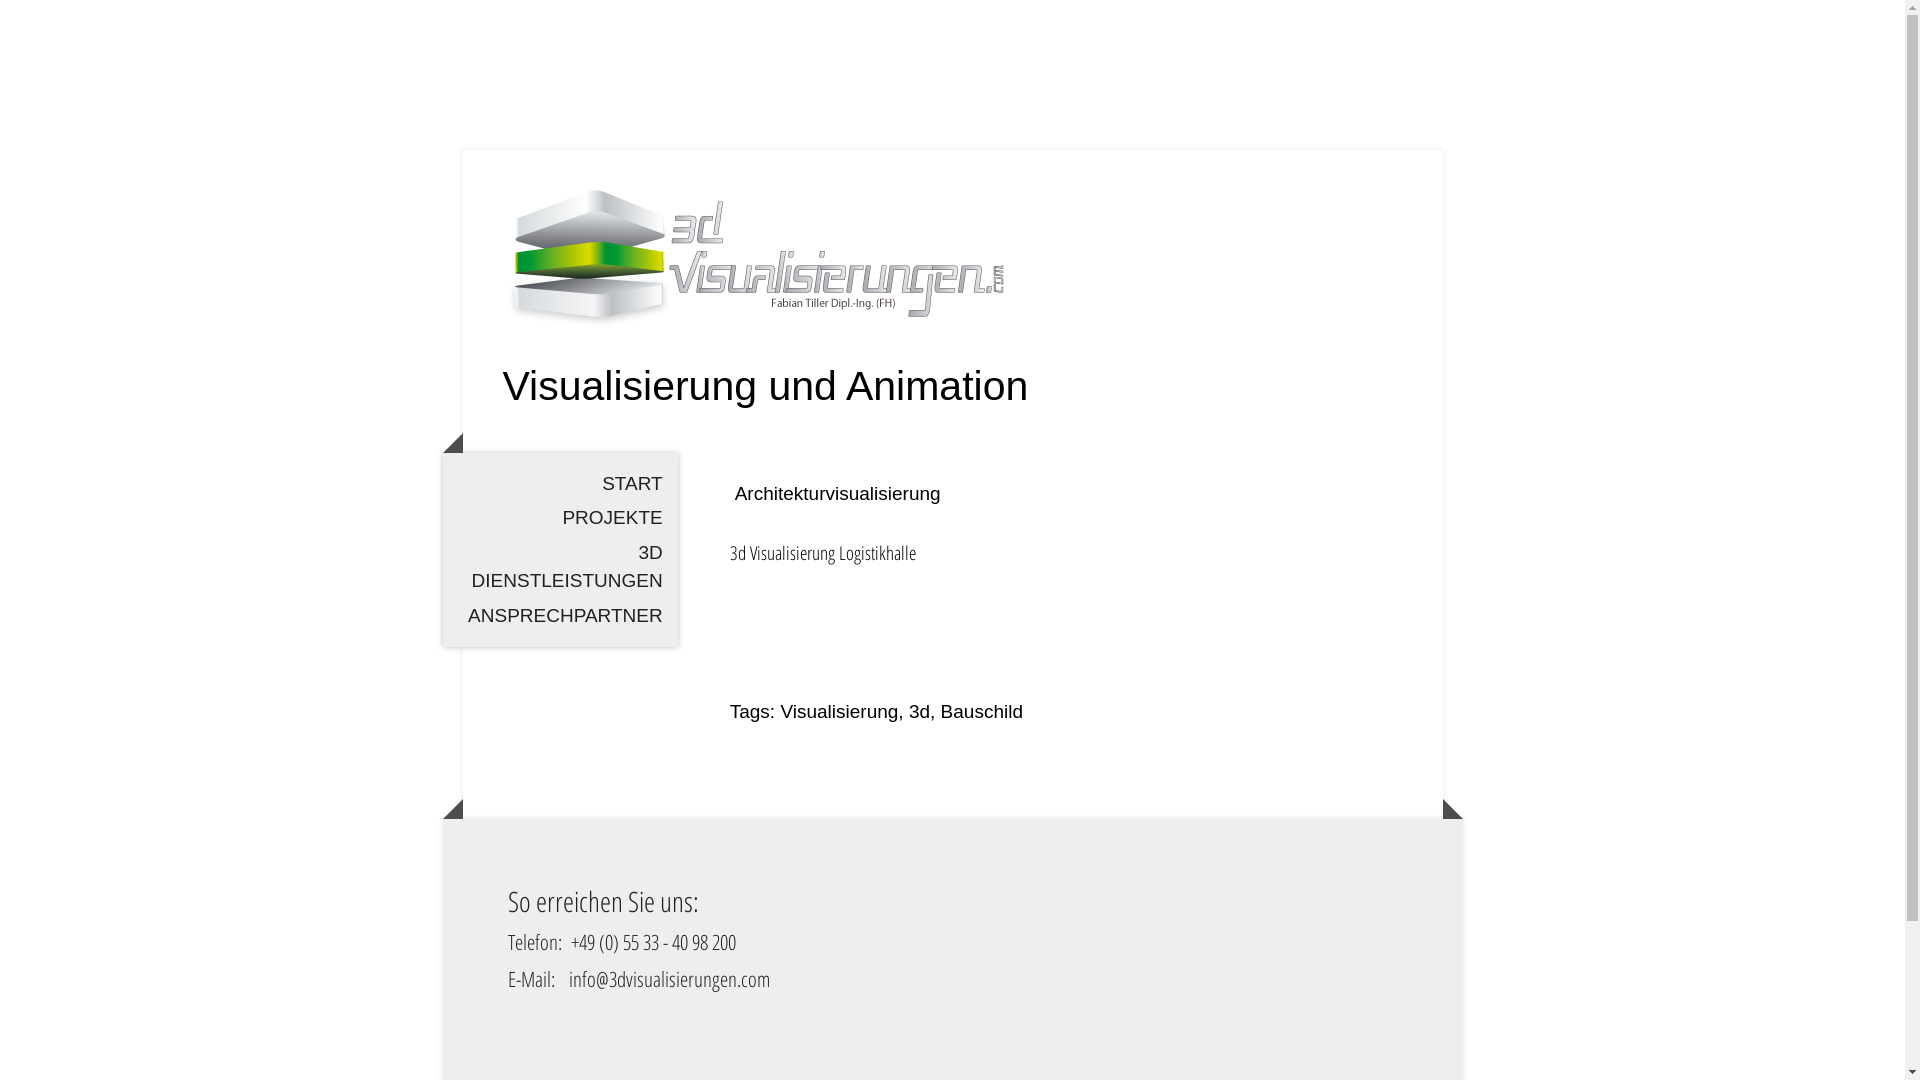 The width and height of the screenshot is (1920, 1080). I want to click on Architekturvisualisierung, so click(838, 494).